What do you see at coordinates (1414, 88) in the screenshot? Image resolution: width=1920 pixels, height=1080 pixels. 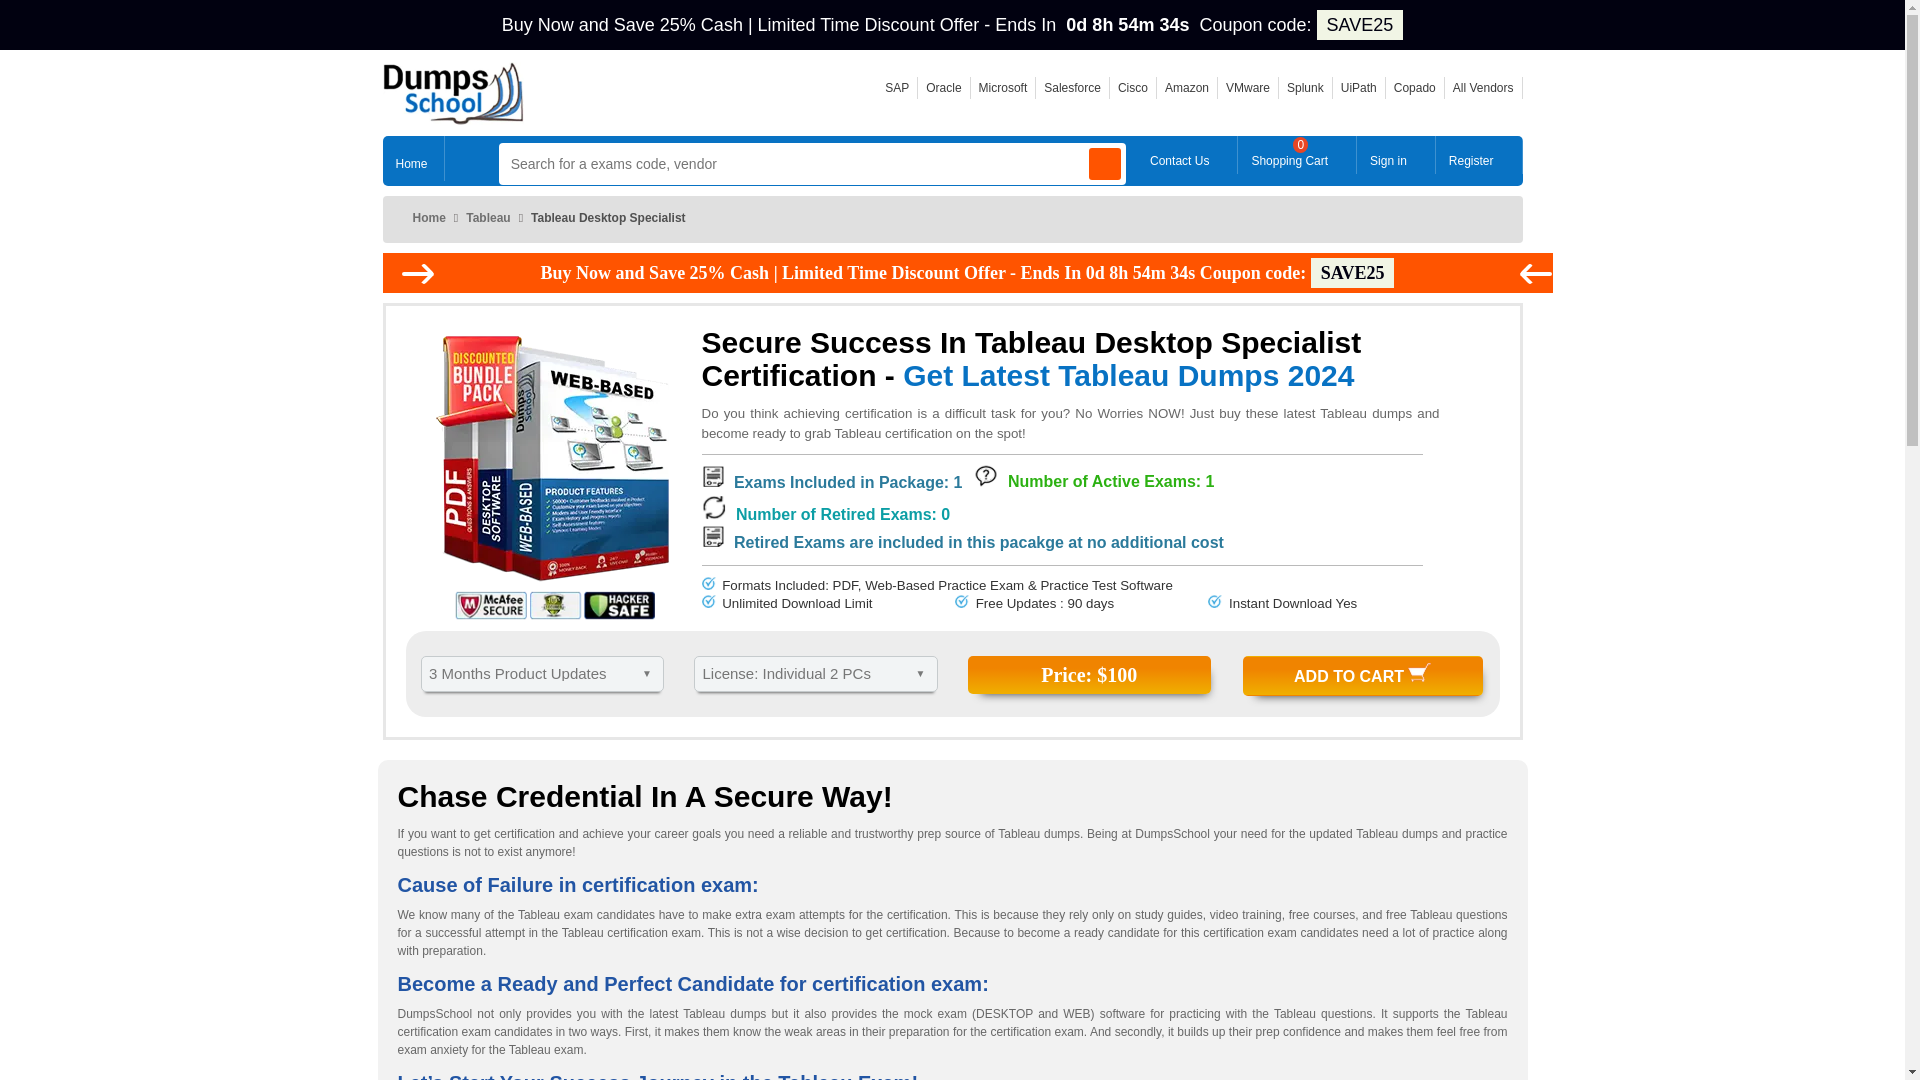 I see `Copado` at bounding box center [1414, 88].